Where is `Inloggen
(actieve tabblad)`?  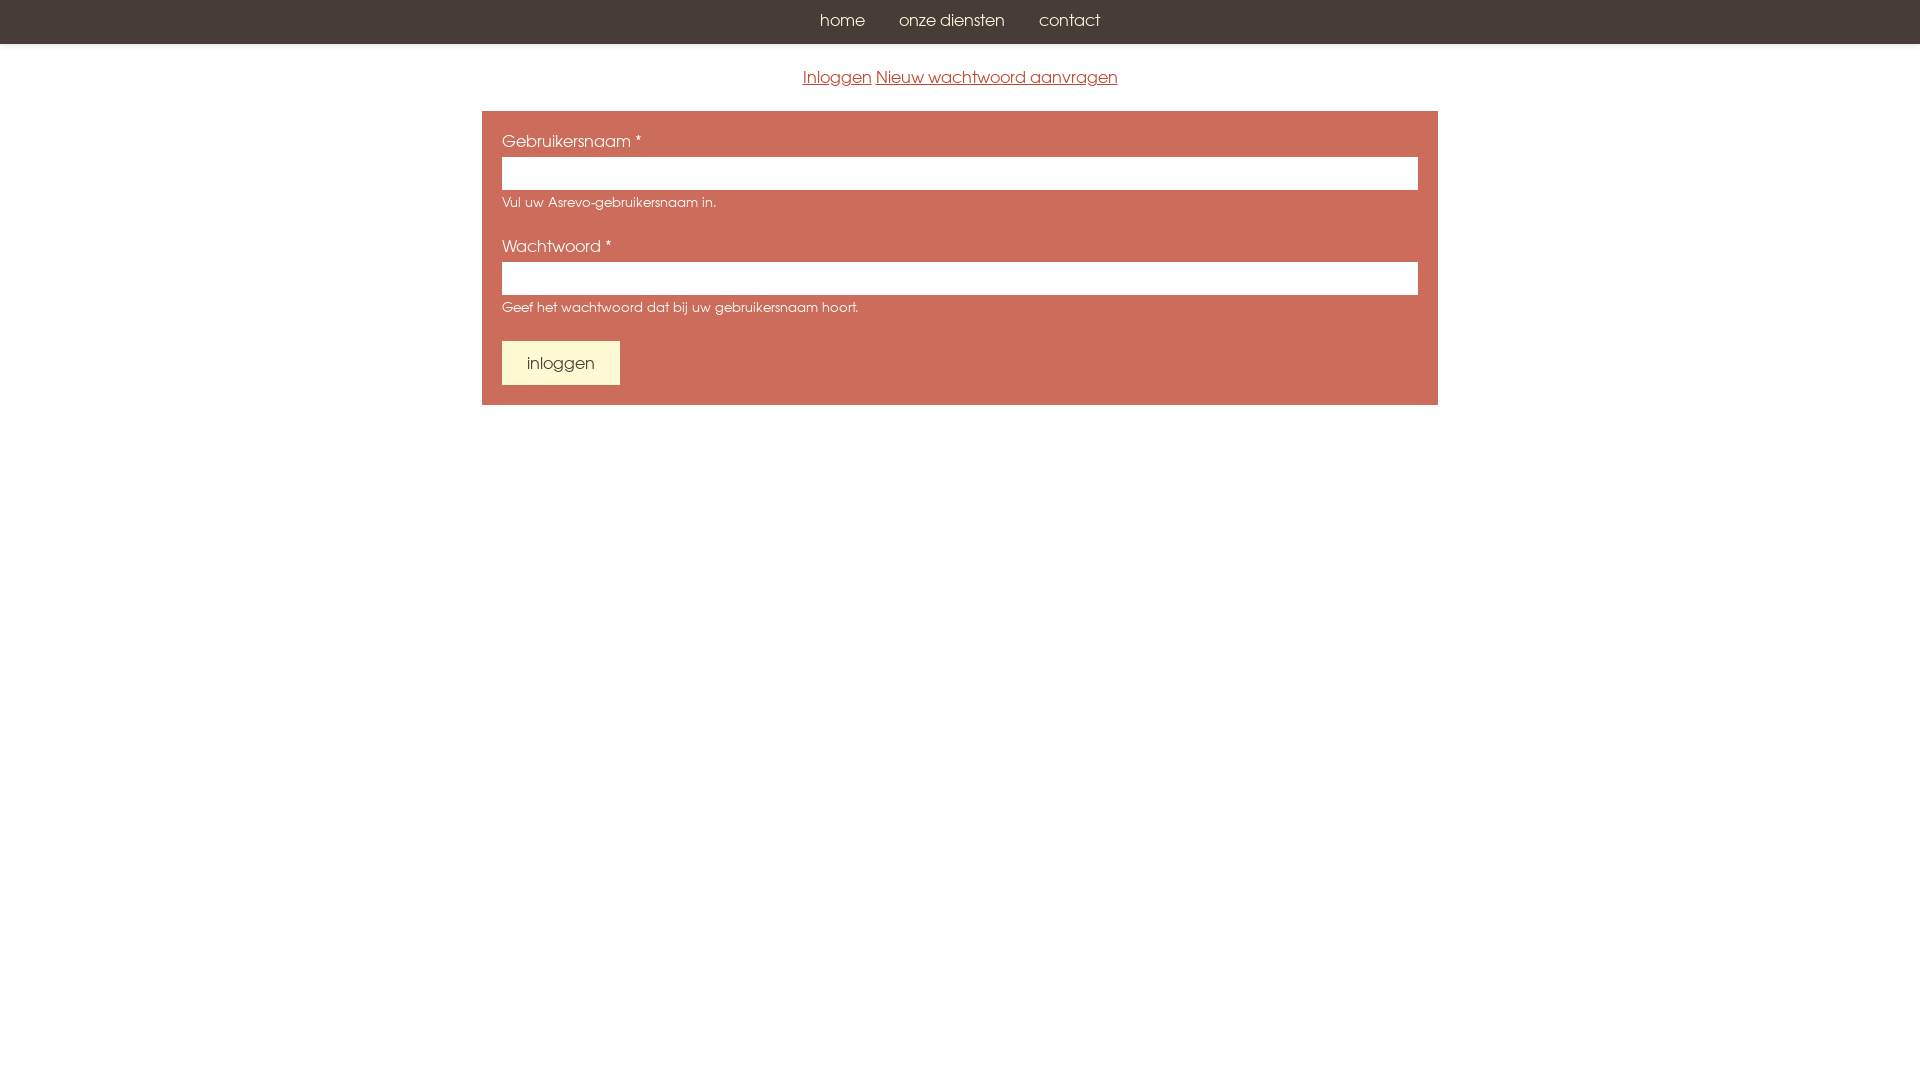 Inloggen
(actieve tabblad) is located at coordinates (836, 79).